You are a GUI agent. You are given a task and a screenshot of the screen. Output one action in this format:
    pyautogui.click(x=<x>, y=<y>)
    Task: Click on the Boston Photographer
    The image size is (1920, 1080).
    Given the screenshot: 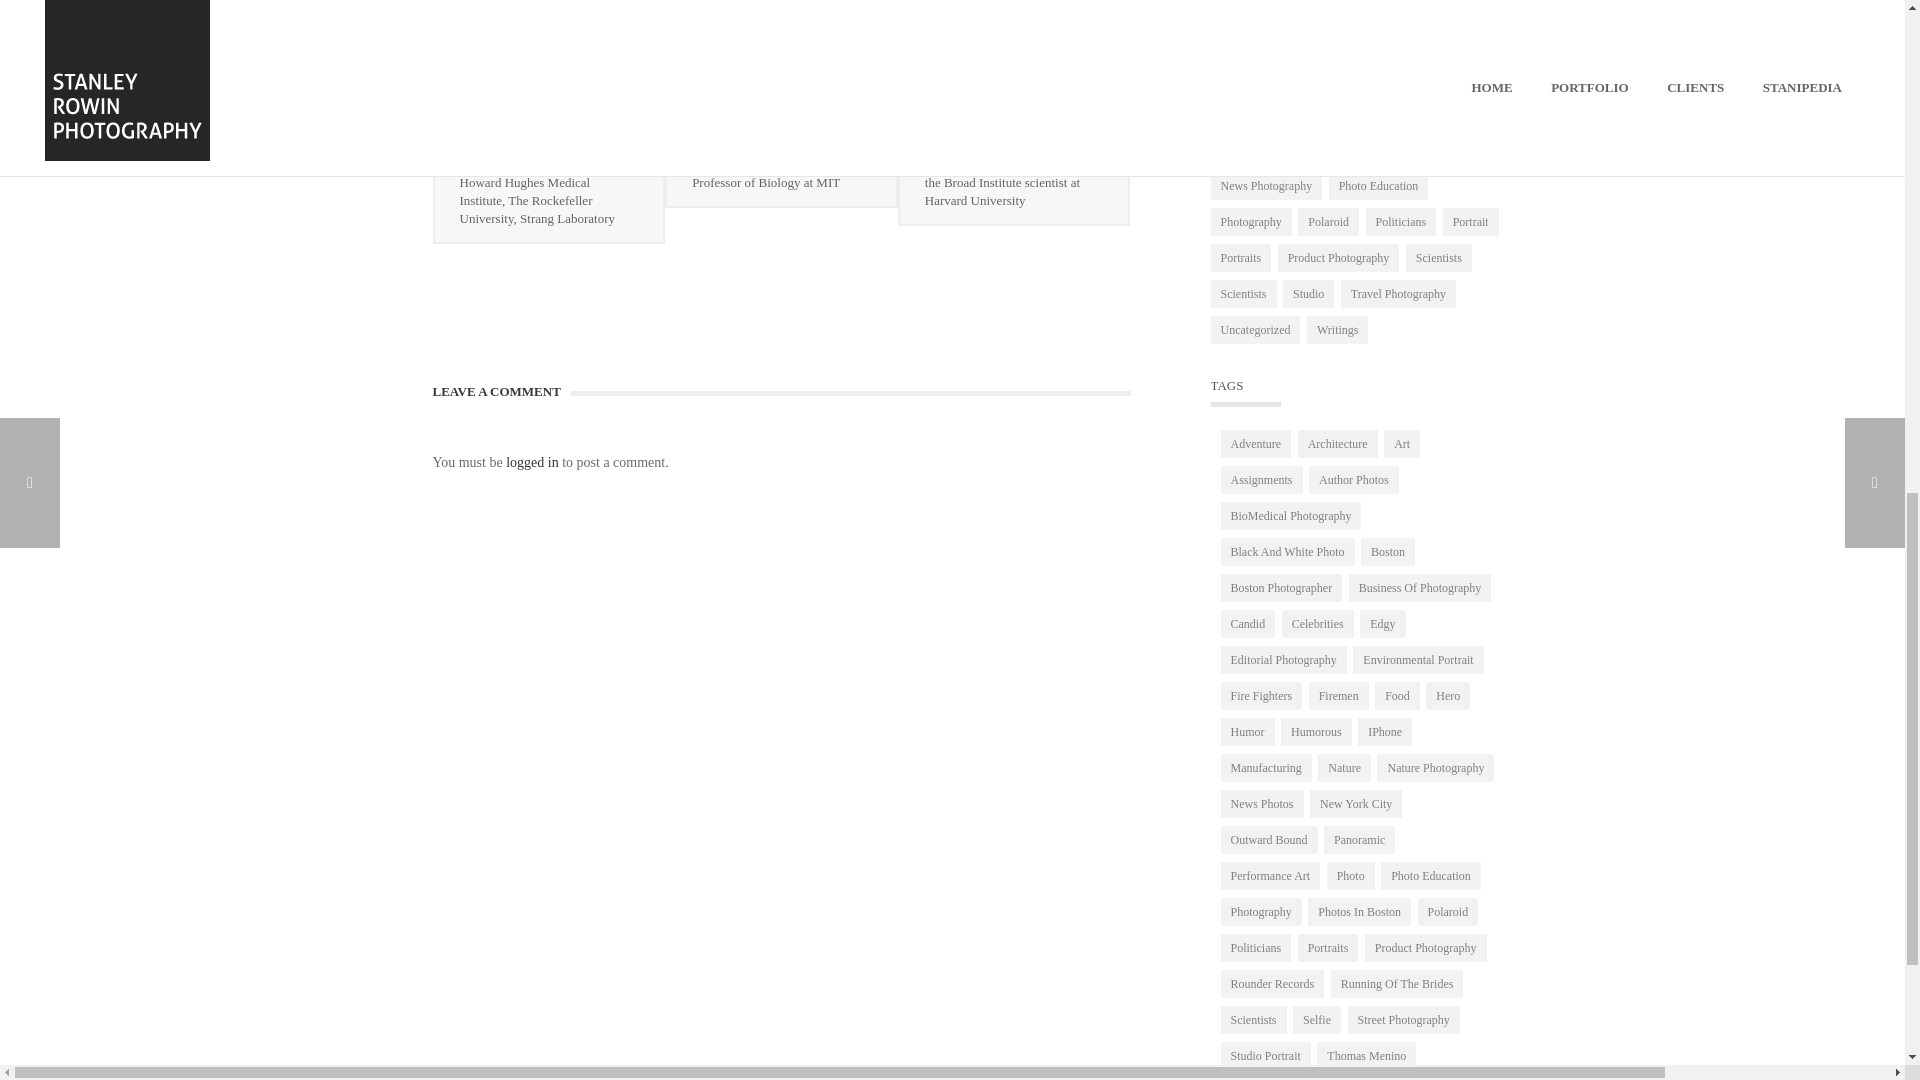 What is the action you would take?
    pyautogui.click(x=568, y=3)
    